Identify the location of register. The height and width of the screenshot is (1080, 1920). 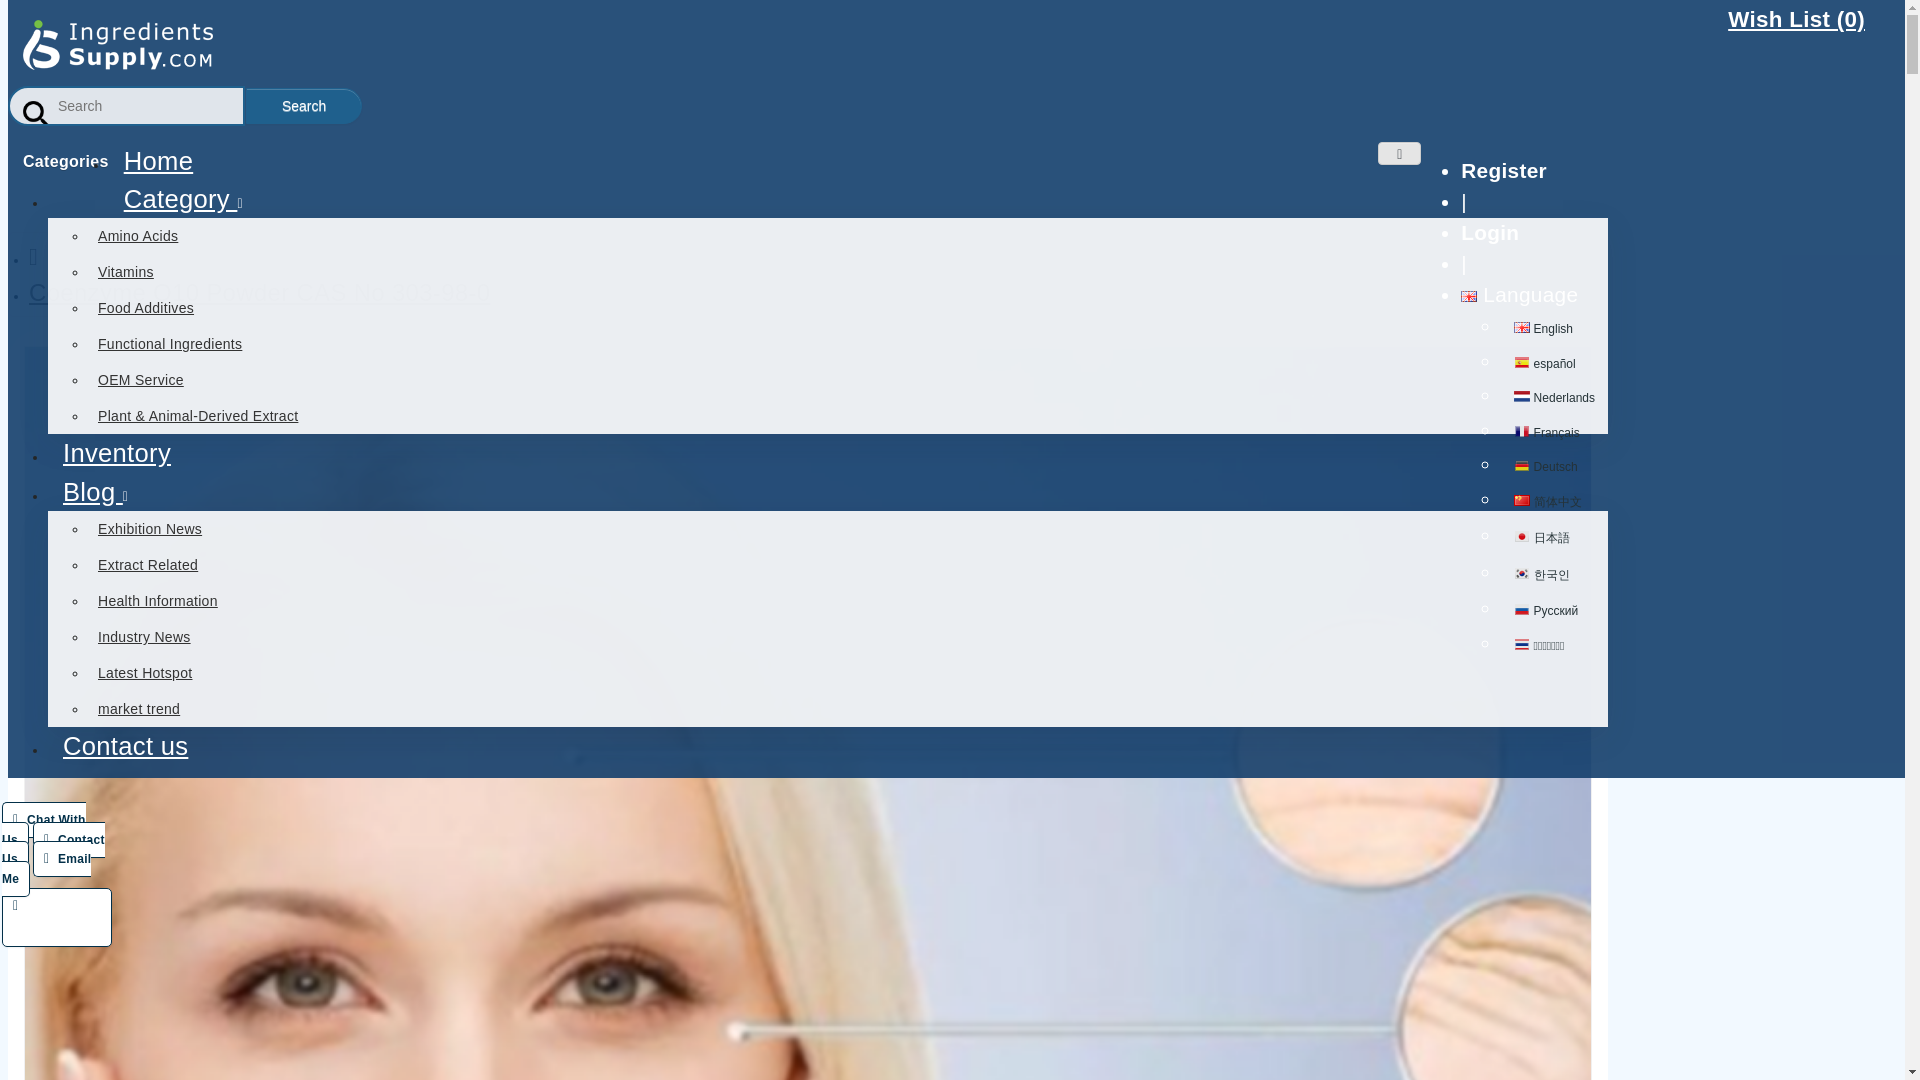
(1504, 169).